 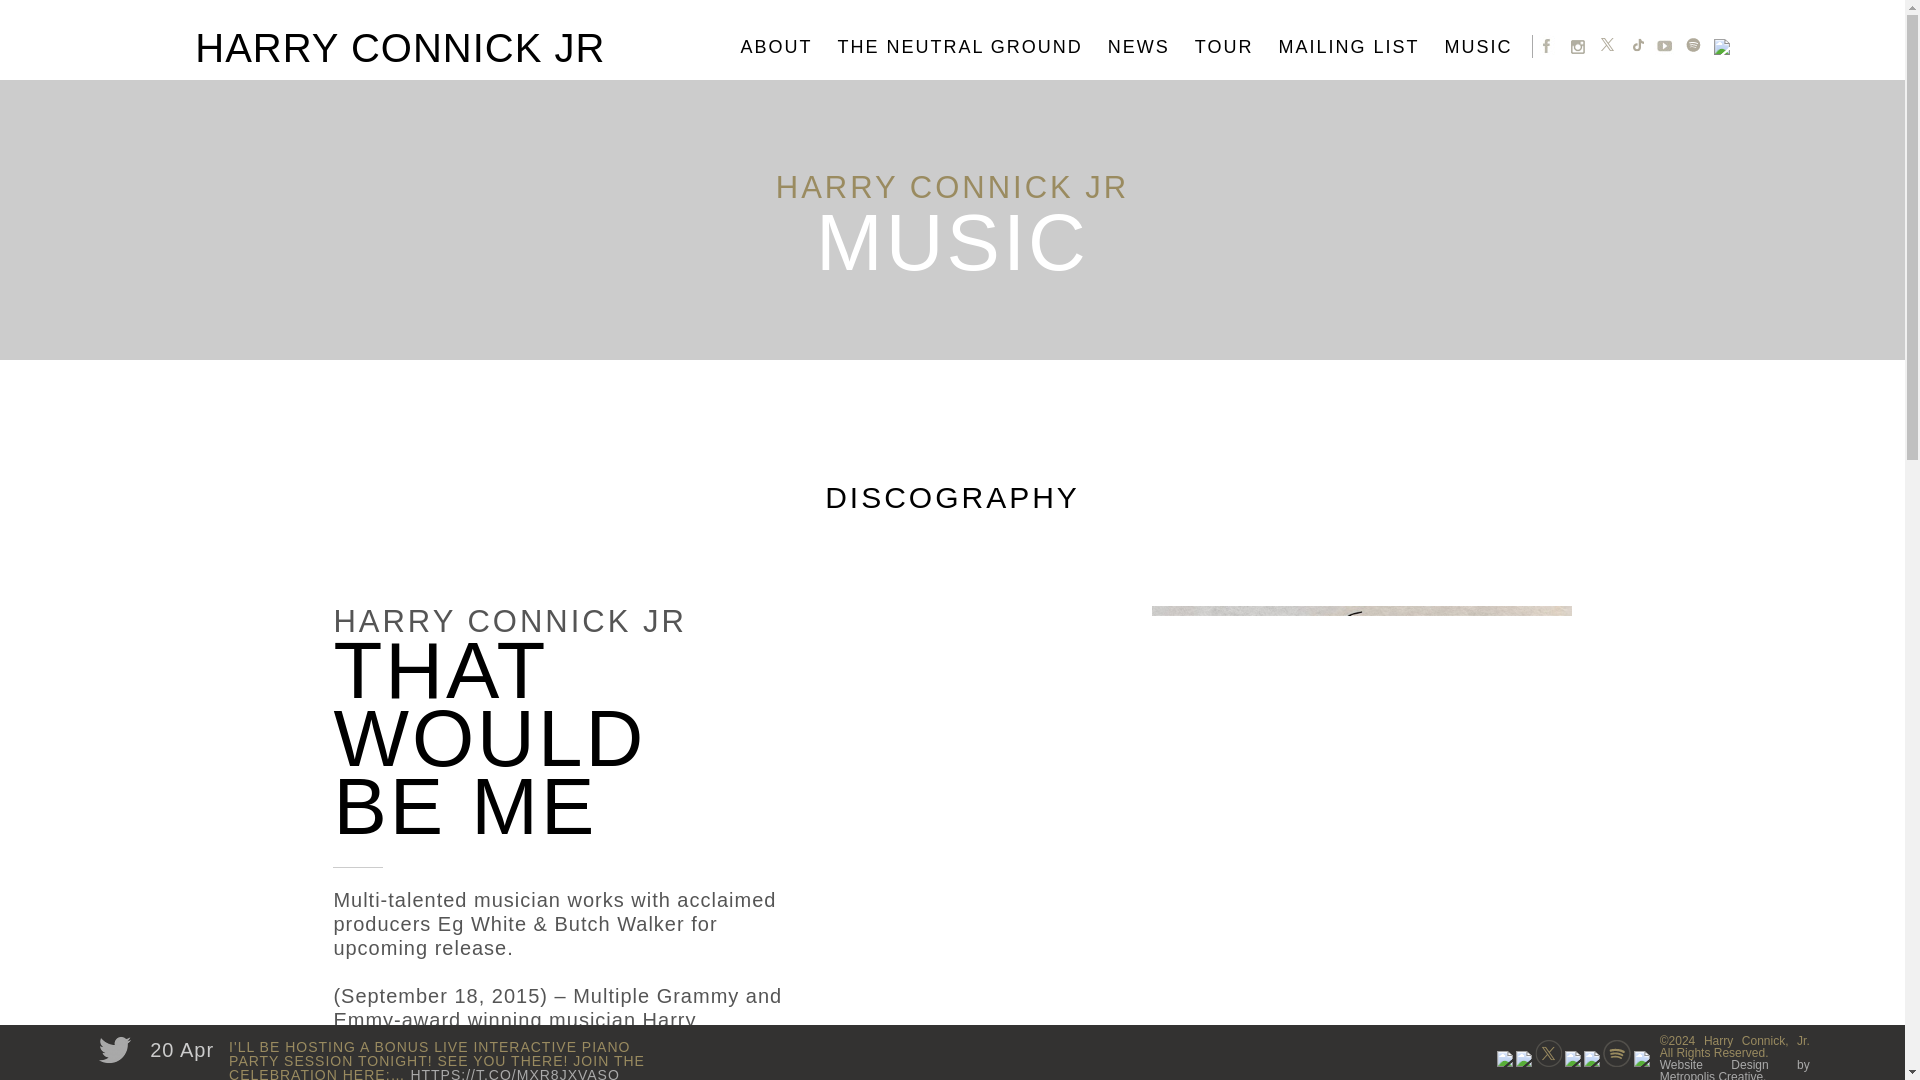 I want to click on MUSIC, so click(x=1488, y=47).